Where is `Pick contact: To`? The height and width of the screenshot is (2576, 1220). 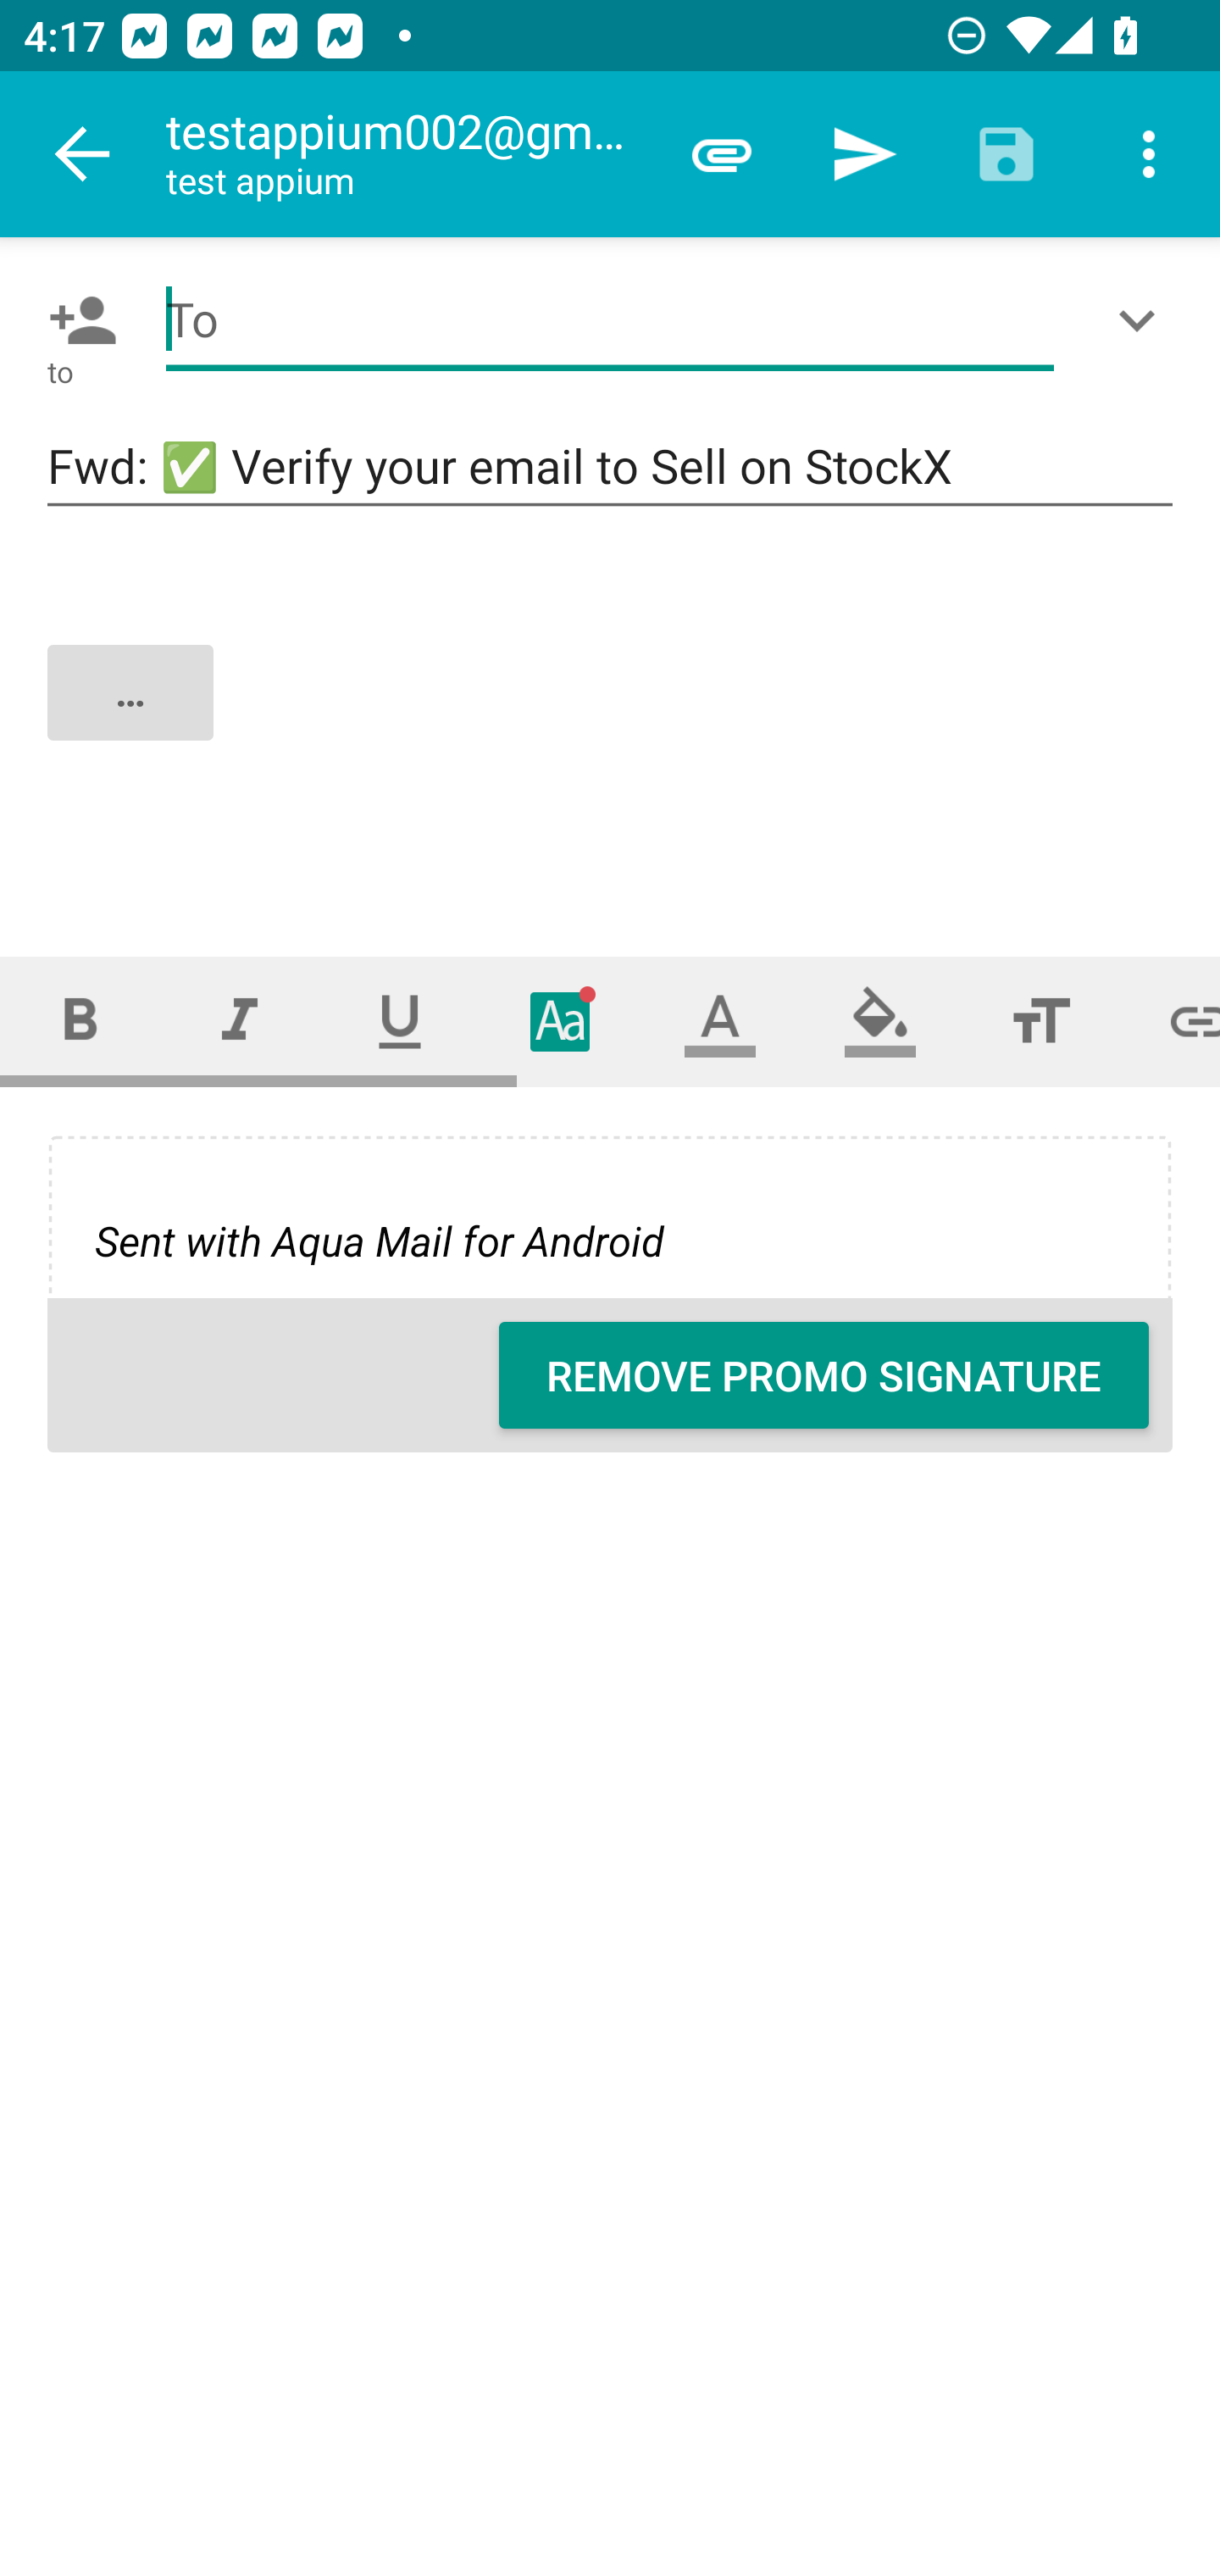 Pick contact: To is located at coordinates (76, 320).